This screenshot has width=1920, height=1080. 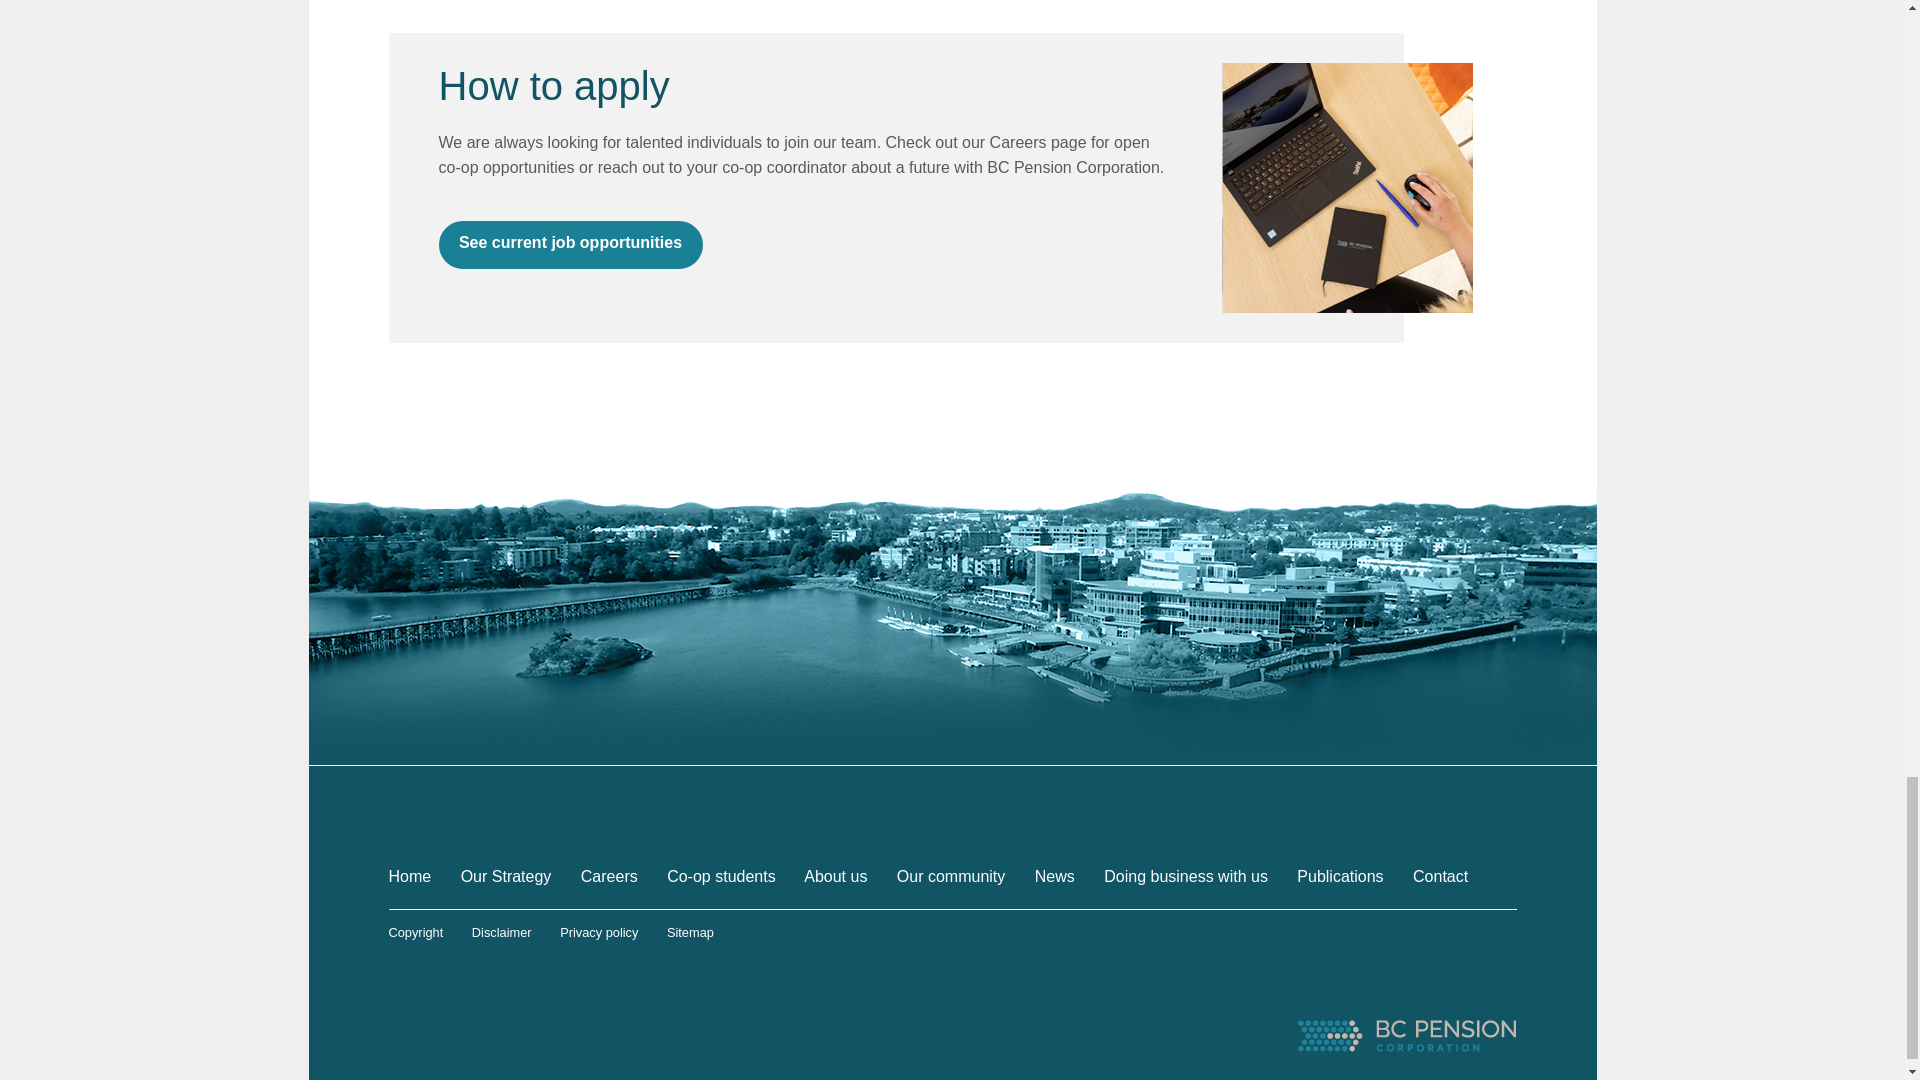 What do you see at coordinates (408, 876) in the screenshot?
I see `Home` at bounding box center [408, 876].